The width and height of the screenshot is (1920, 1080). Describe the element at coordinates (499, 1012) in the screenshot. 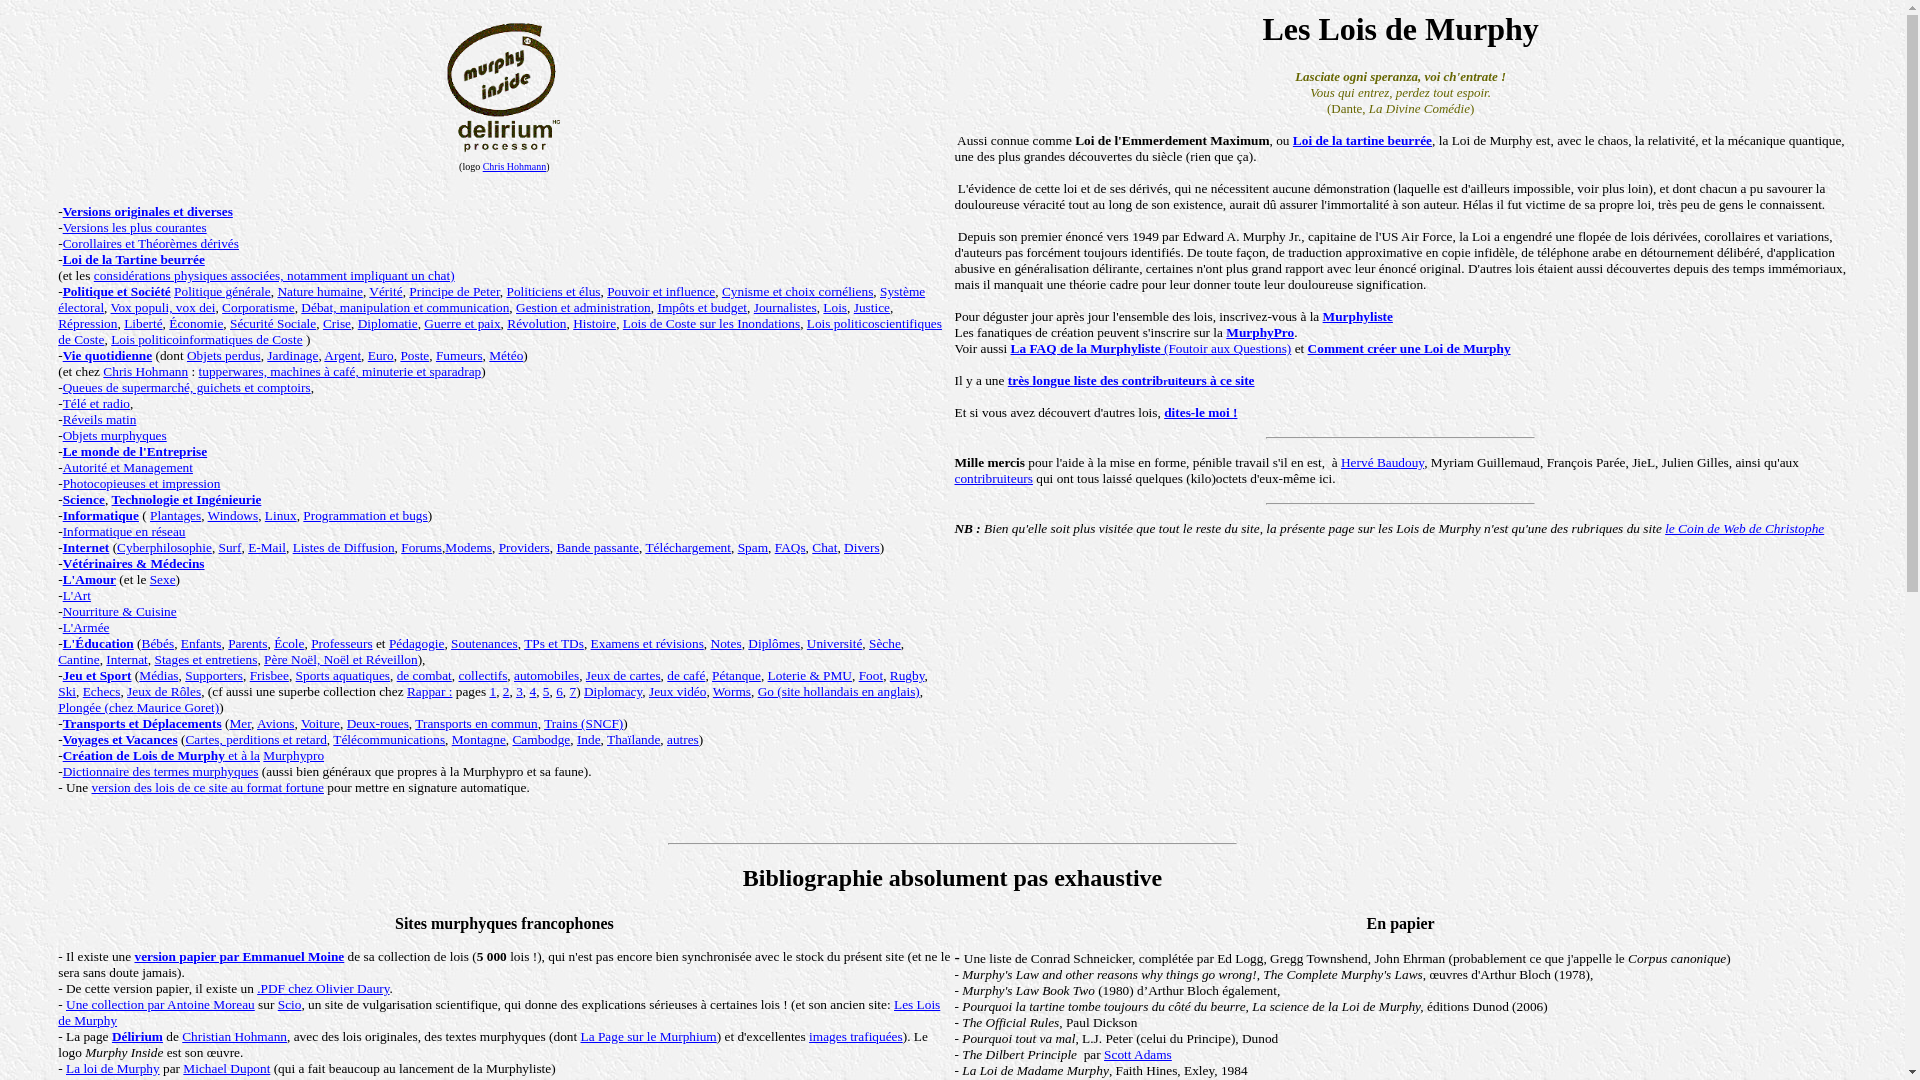

I see `Les Lois de Murphy` at that location.